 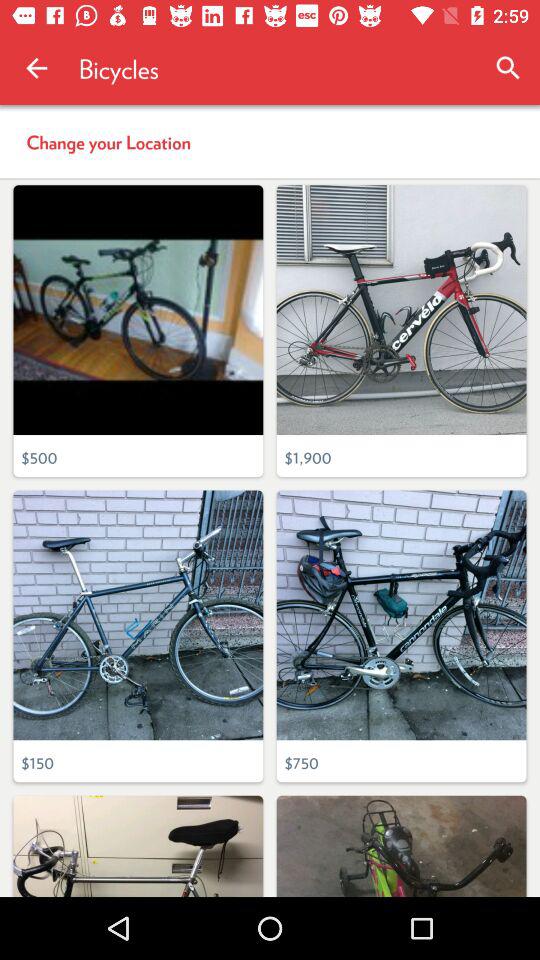 What do you see at coordinates (508, 68) in the screenshot?
I see `turn off icon to the right of bicycles icon` at bounding box center [508, 68].